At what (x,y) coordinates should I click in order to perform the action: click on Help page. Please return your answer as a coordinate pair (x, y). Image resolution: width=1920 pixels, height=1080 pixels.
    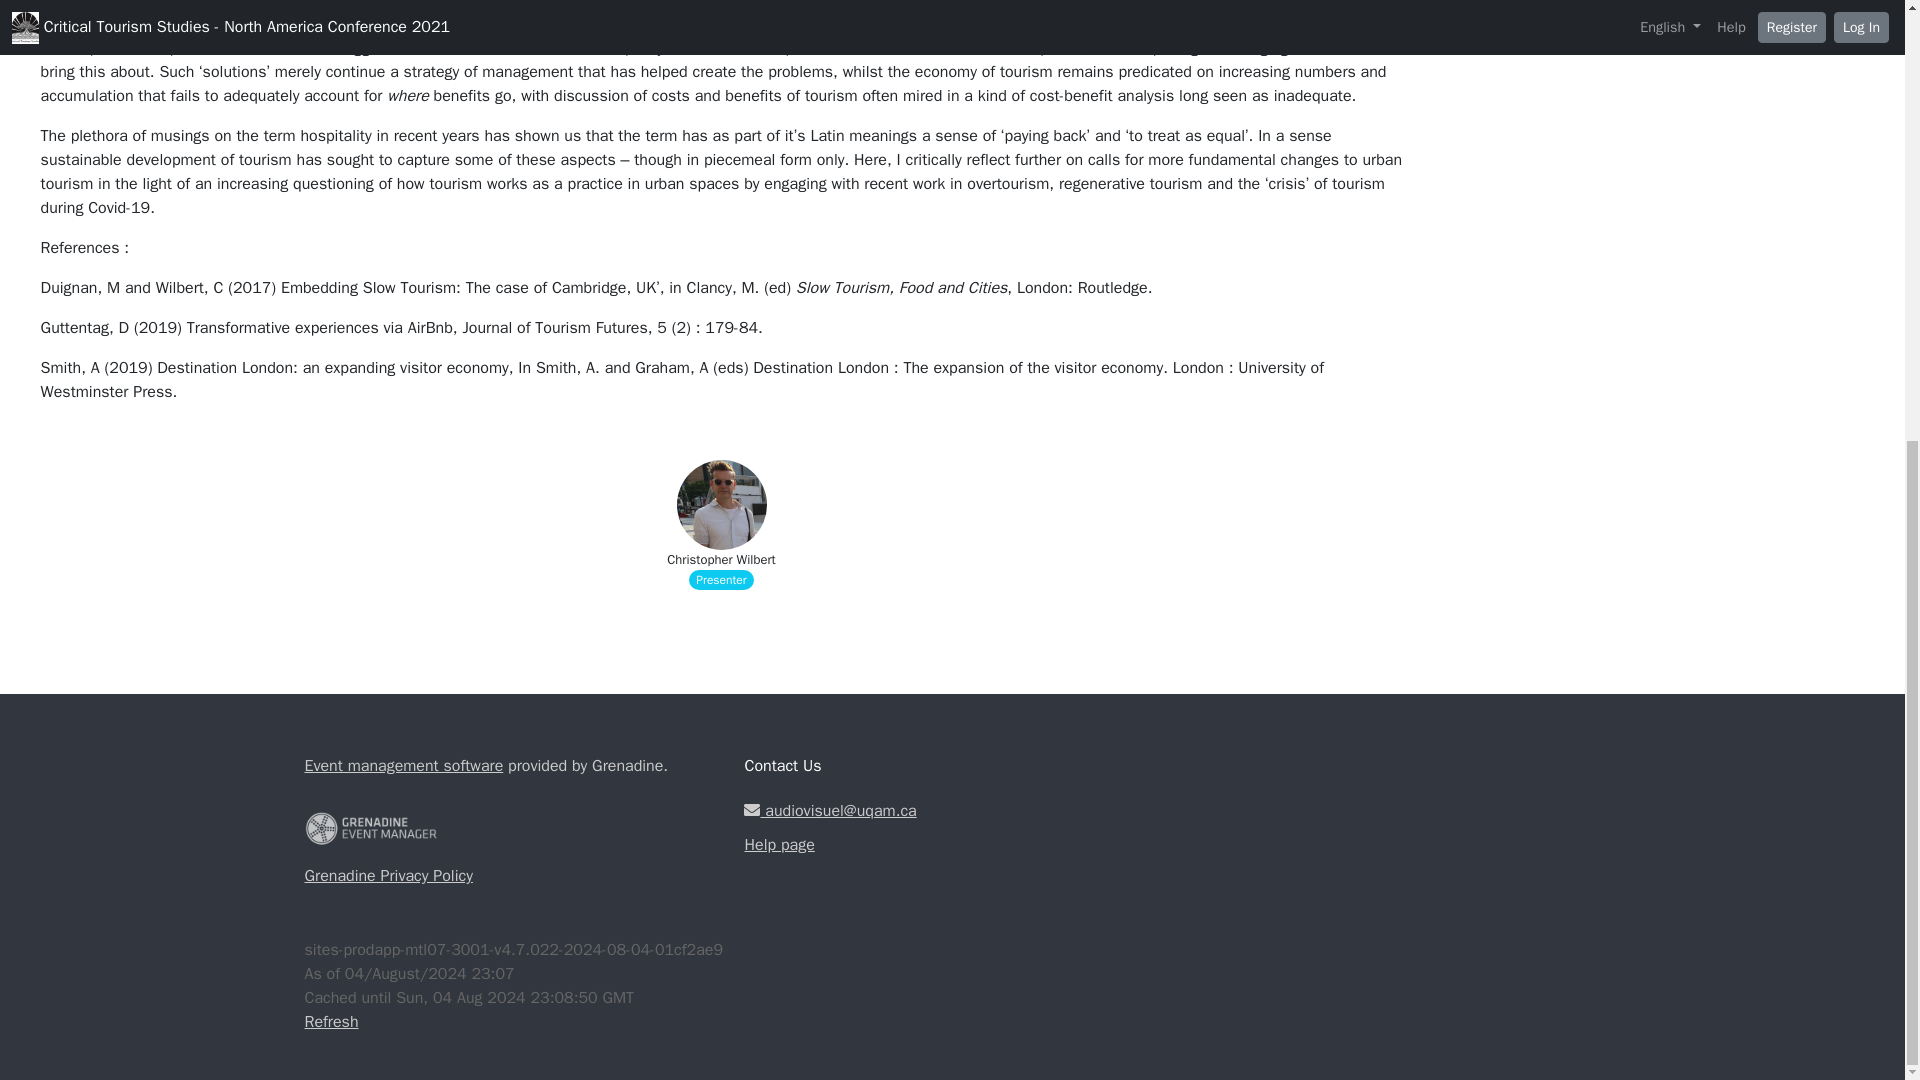
    Looking at the image, I should click on (952, 844).